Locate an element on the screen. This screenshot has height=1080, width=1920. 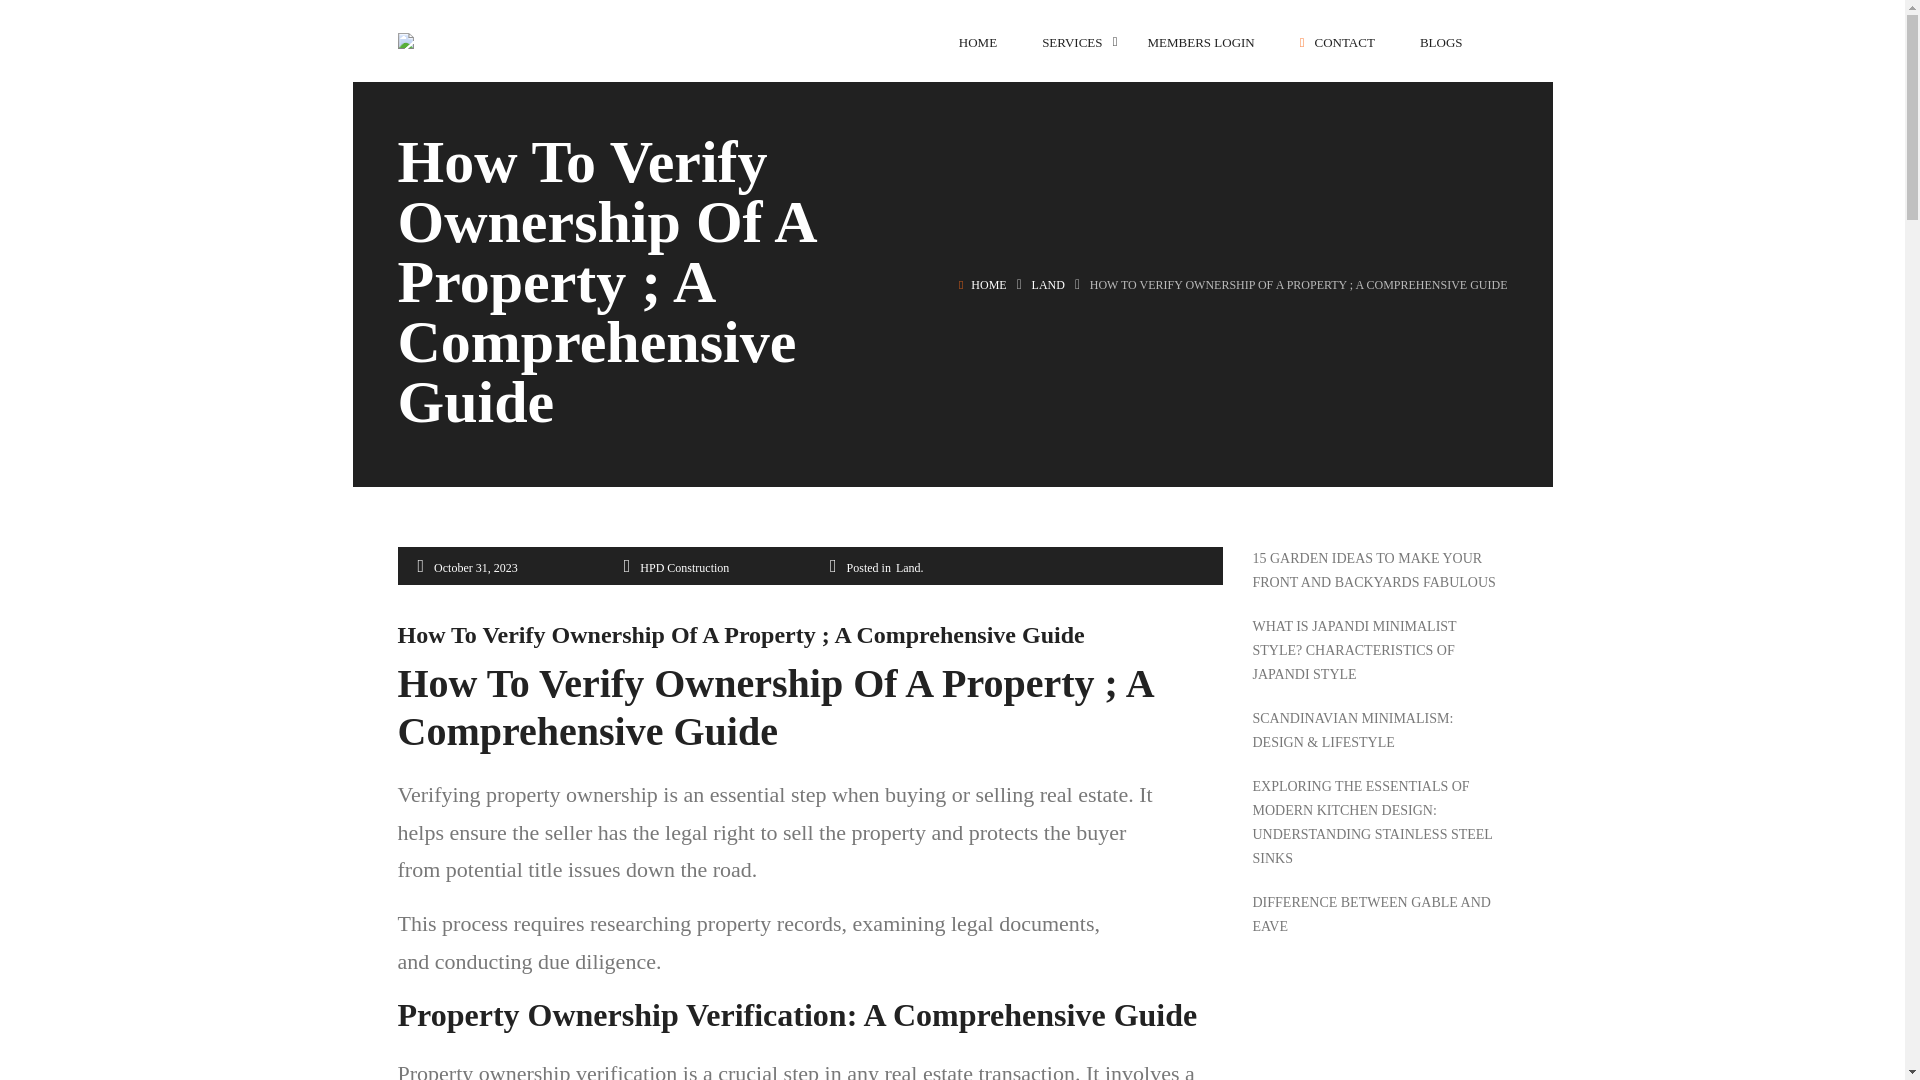
BLOGS is located at coordinates (1442, 42).